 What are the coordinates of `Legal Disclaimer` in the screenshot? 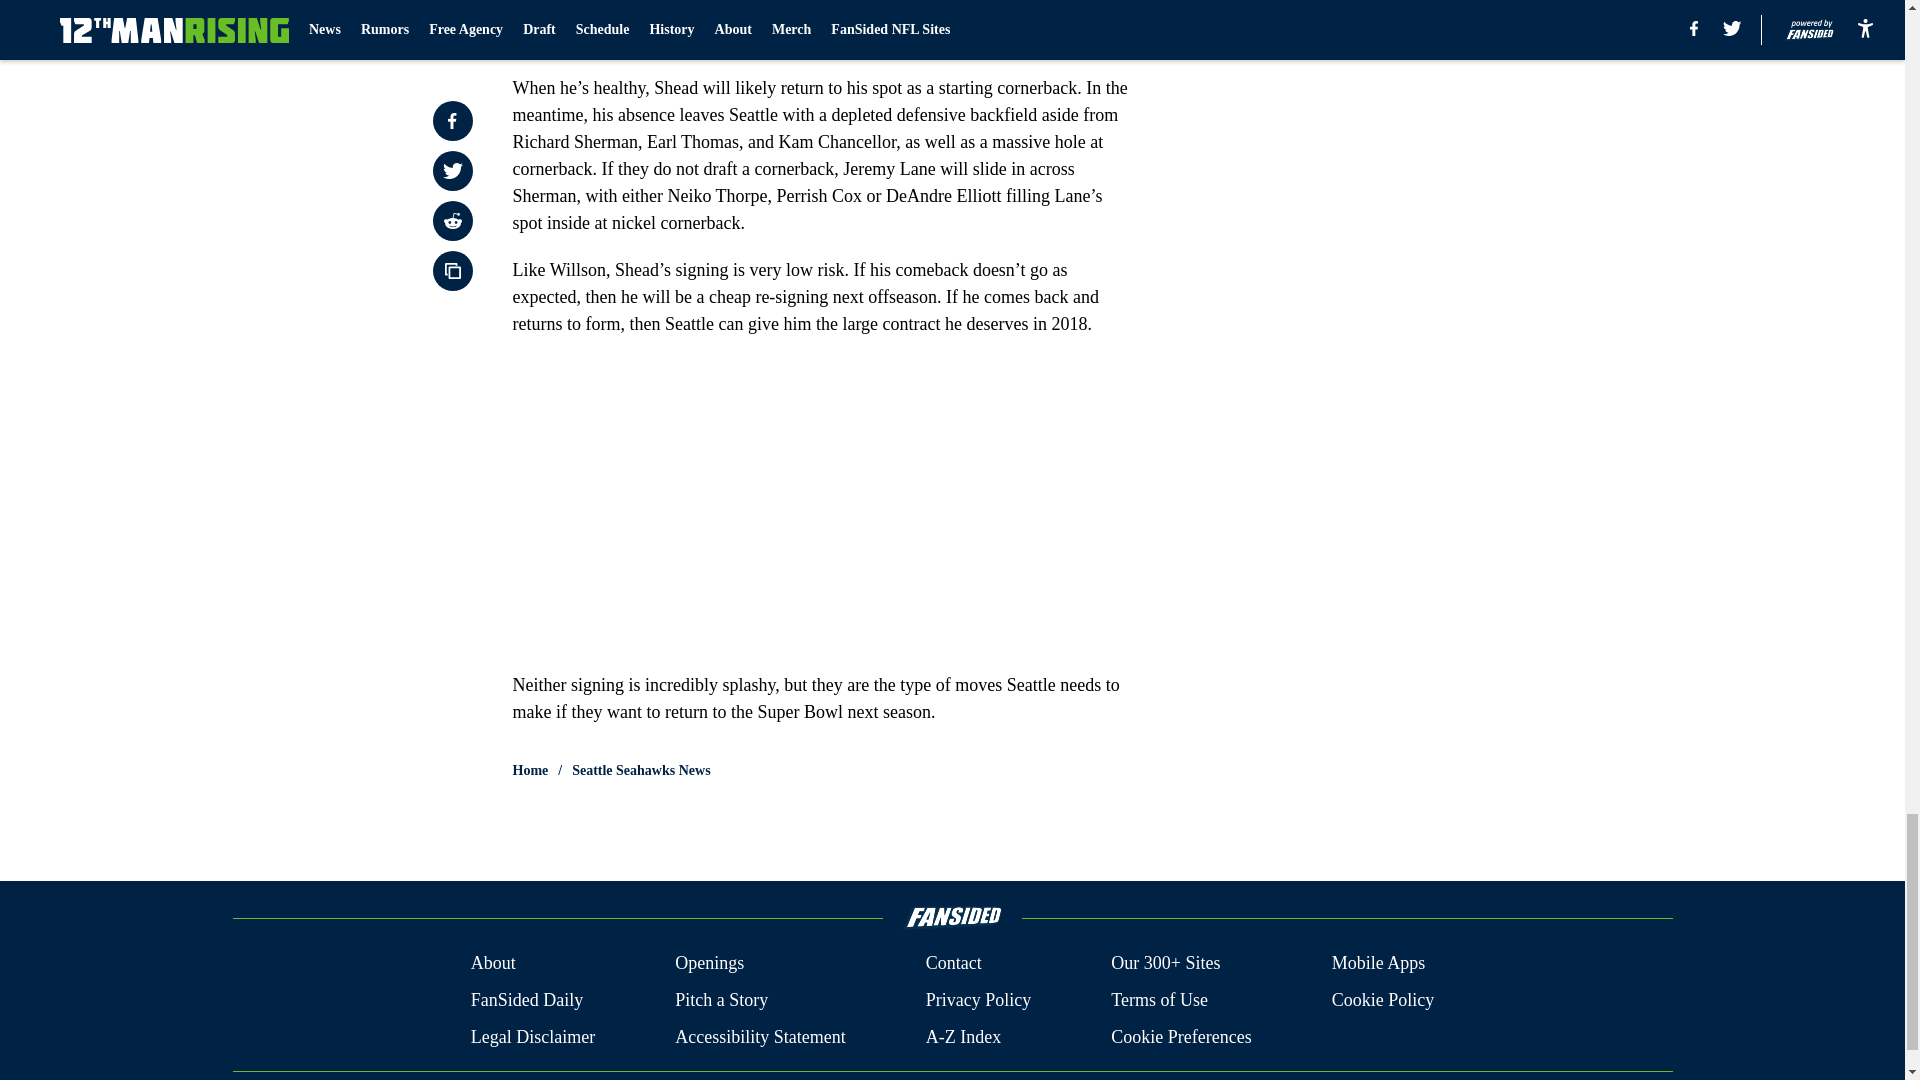 It's located at (532, 1036).